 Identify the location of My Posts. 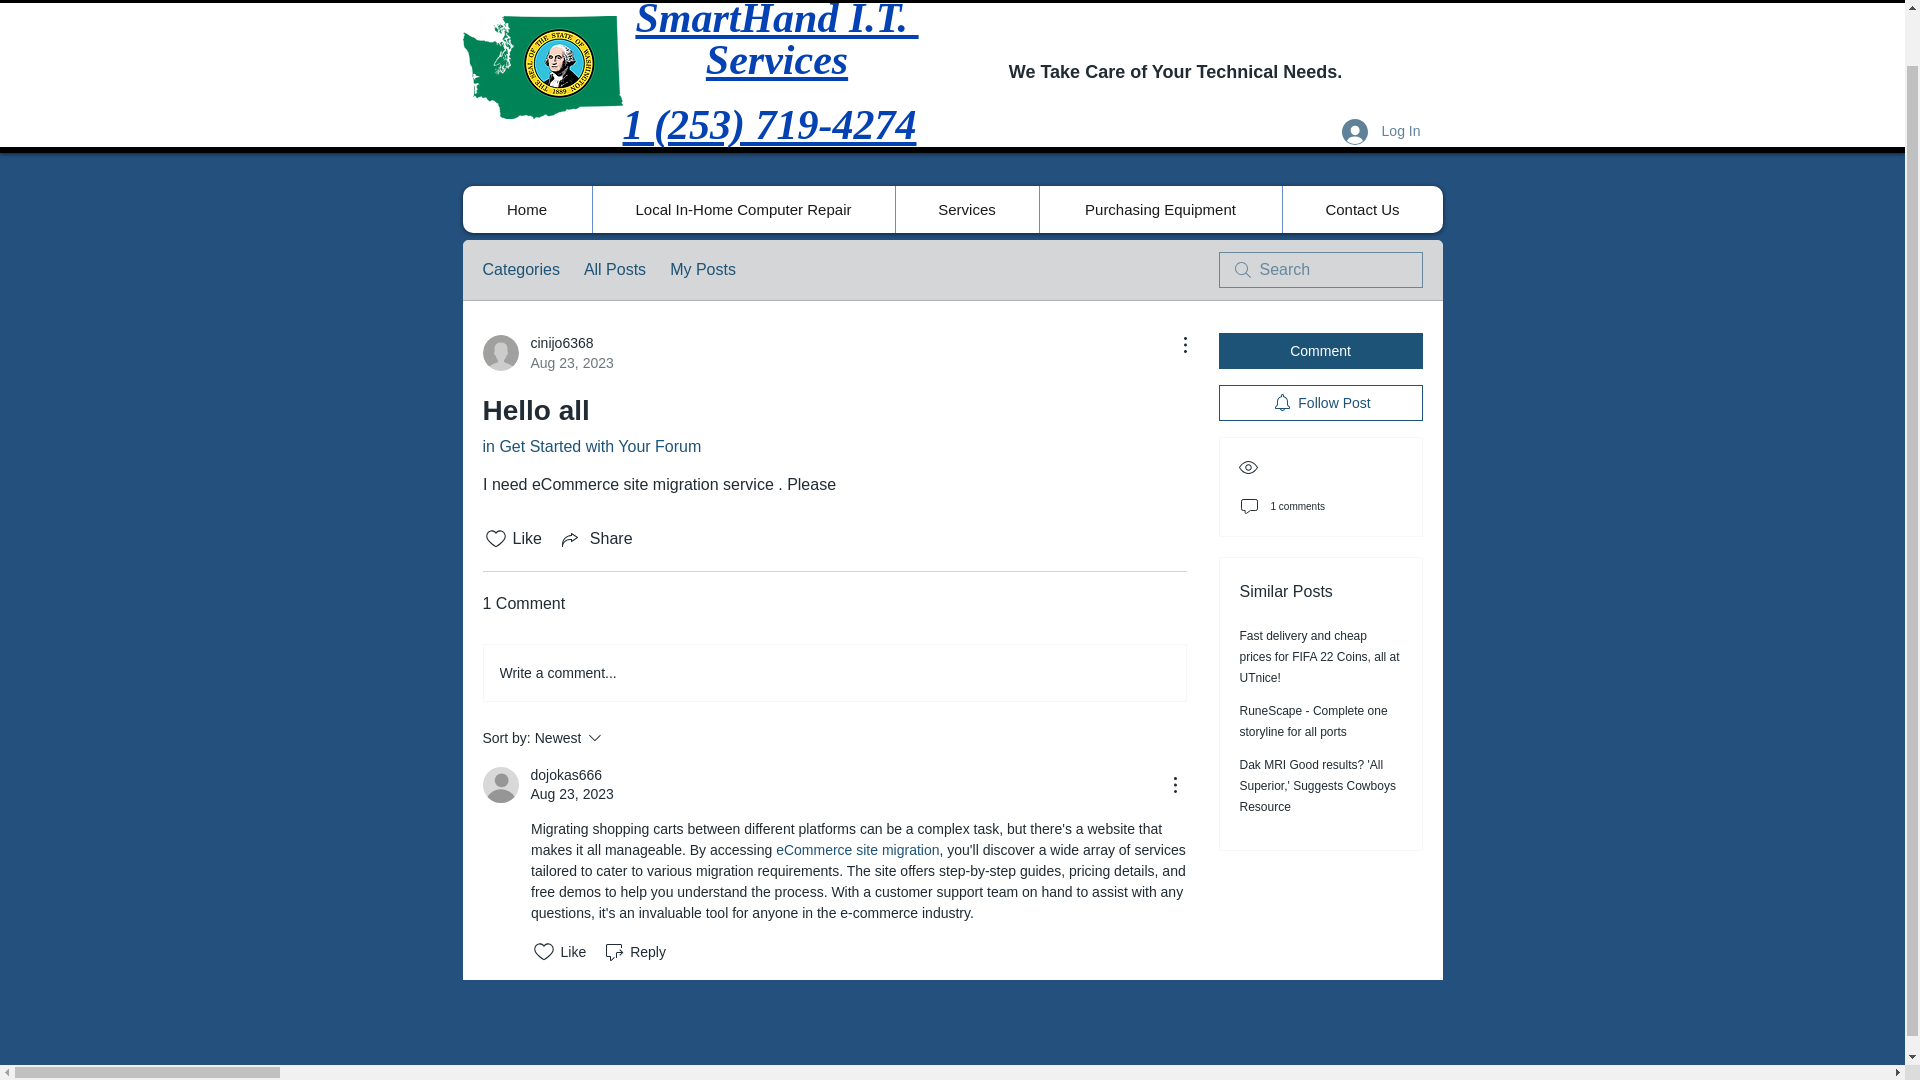
(834, 672).